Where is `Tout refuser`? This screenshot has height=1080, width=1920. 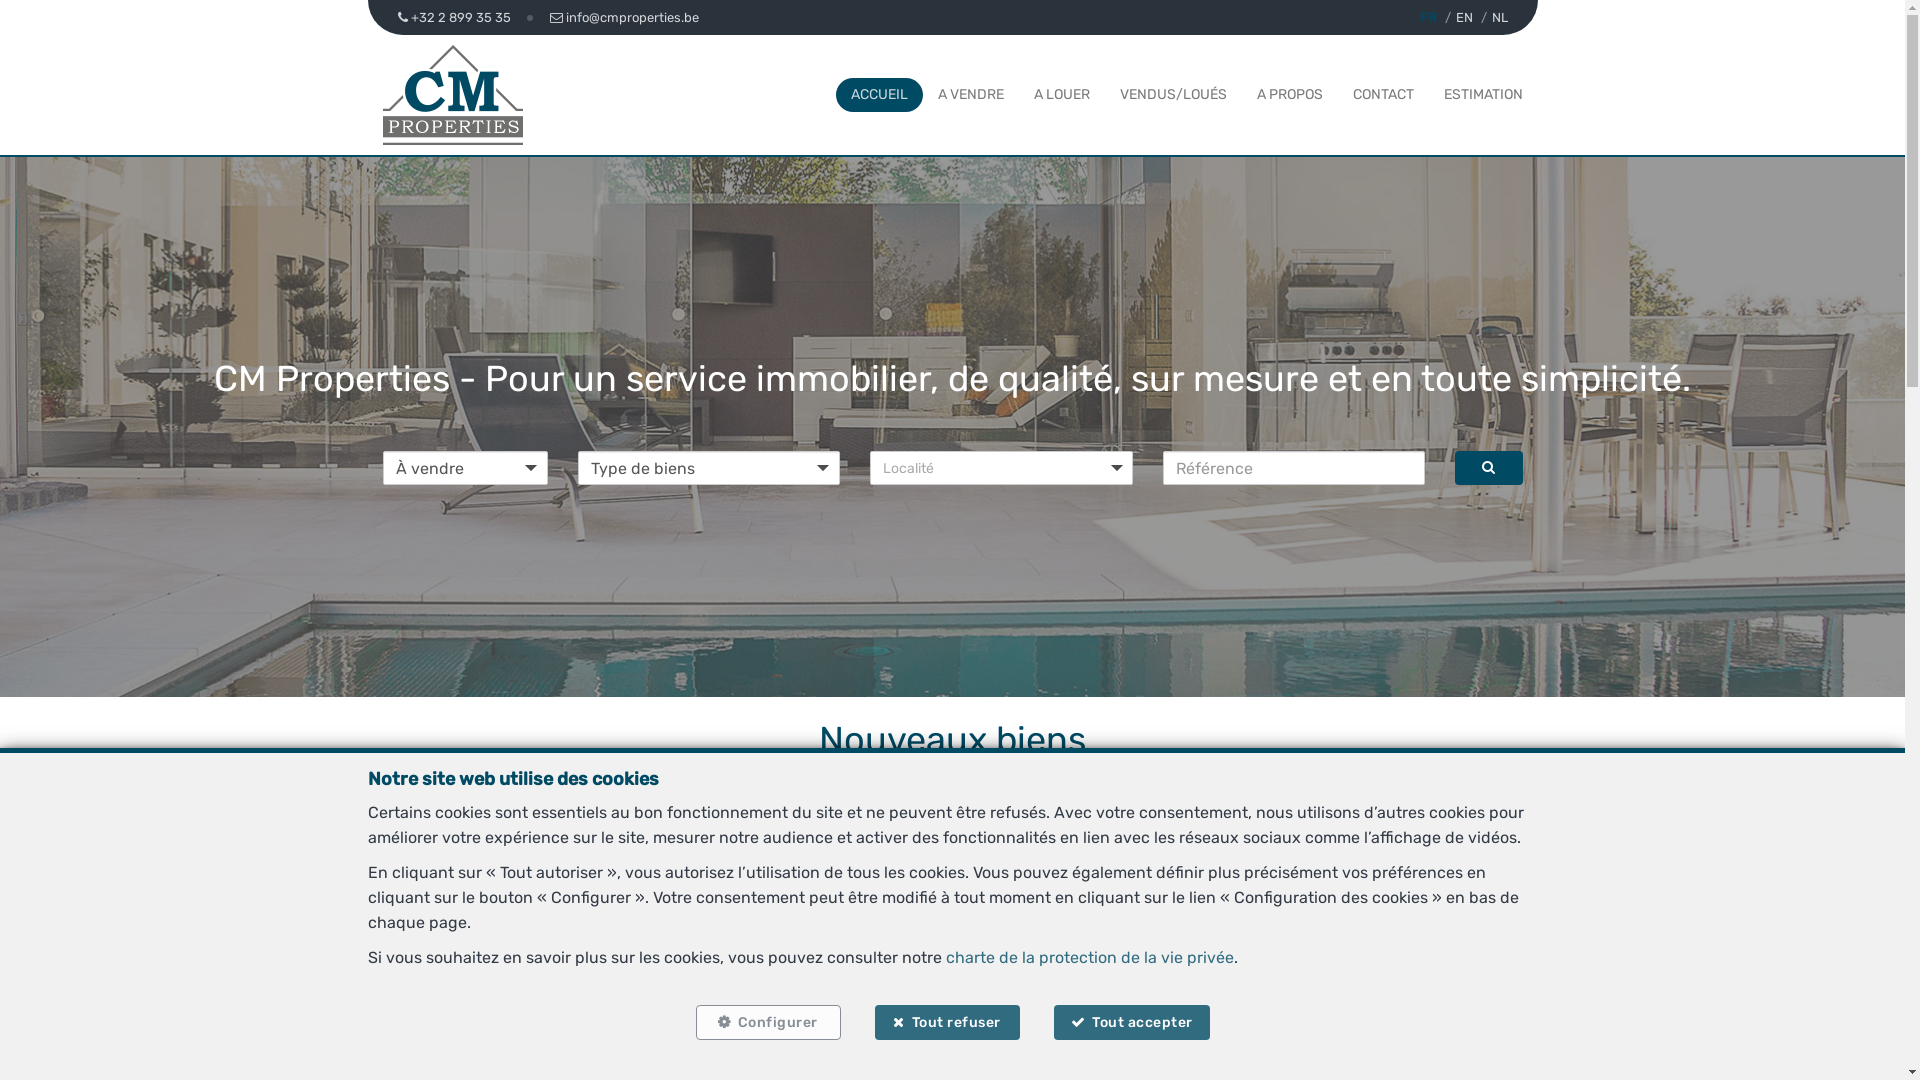 Tout refuser is located at coordinates (946, 1022).